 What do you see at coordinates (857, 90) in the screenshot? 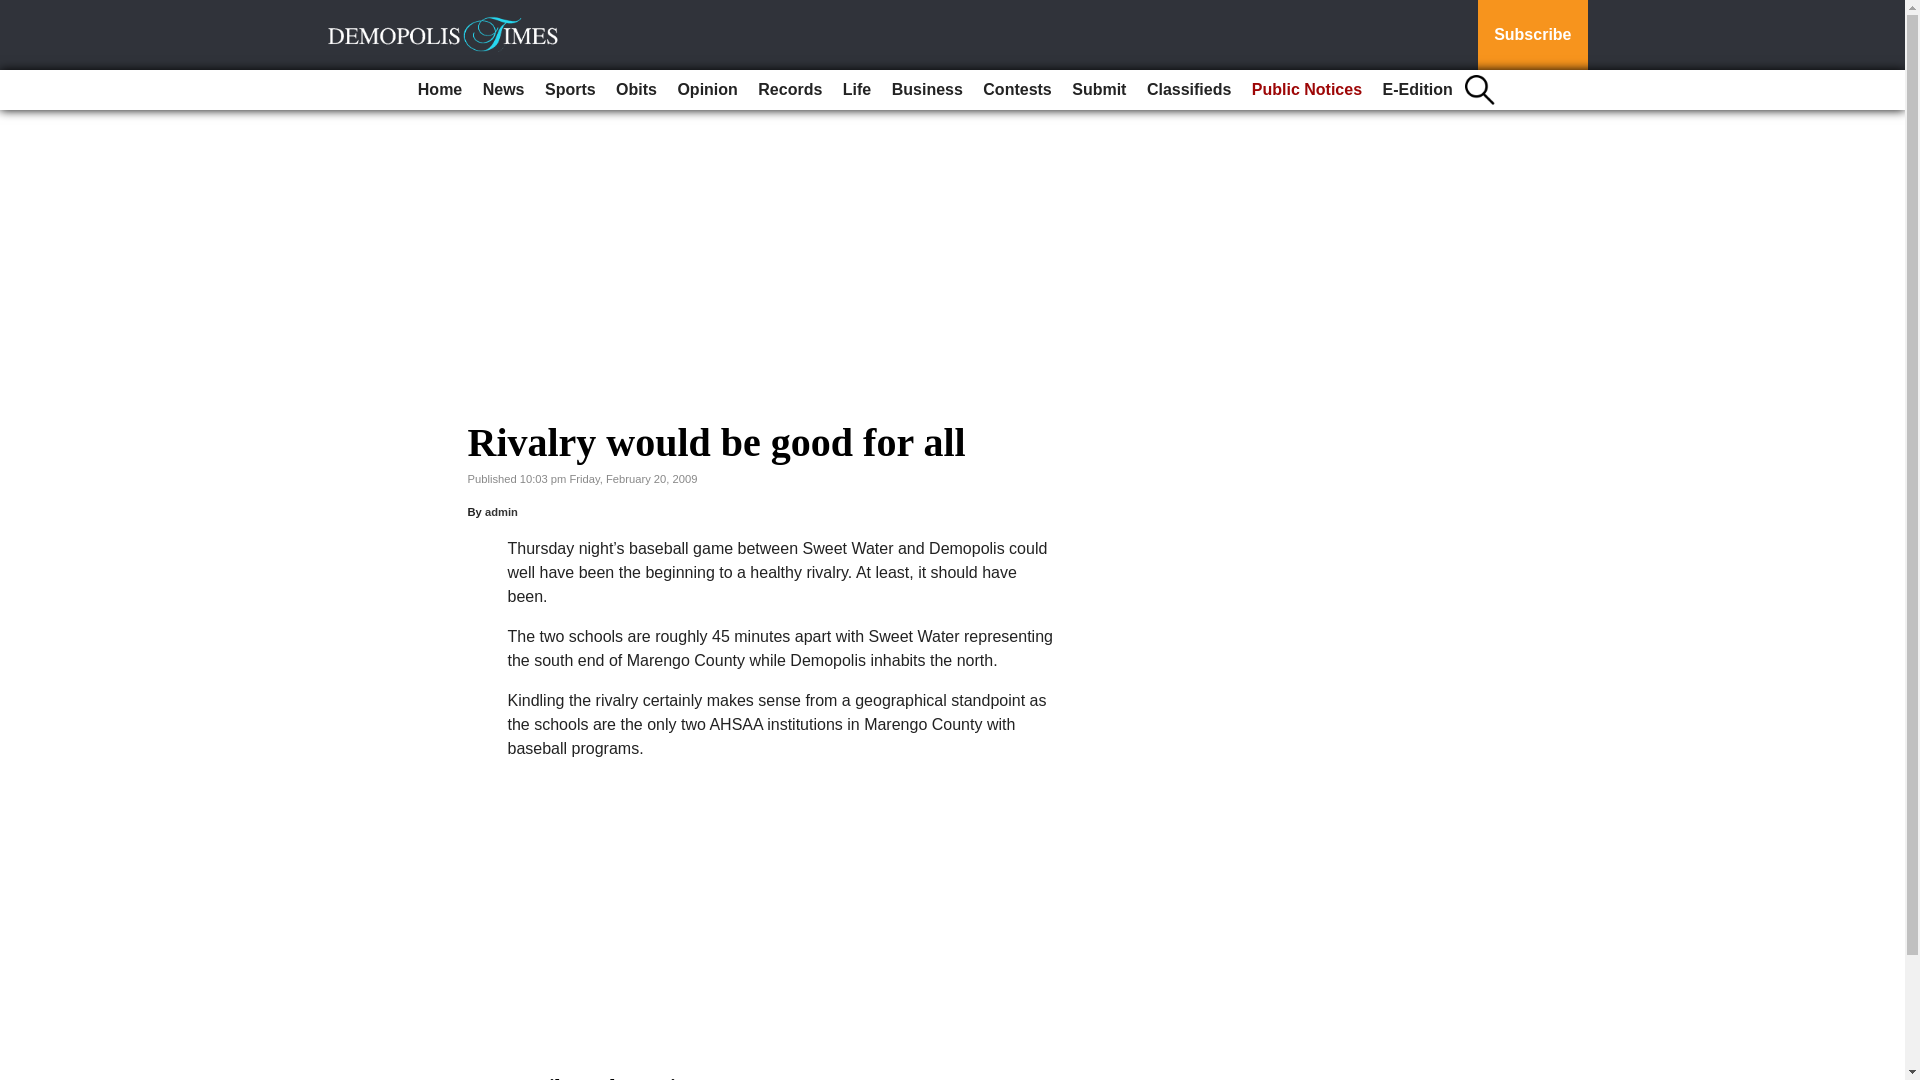
I see `Life` at bounding box center [857, 90].